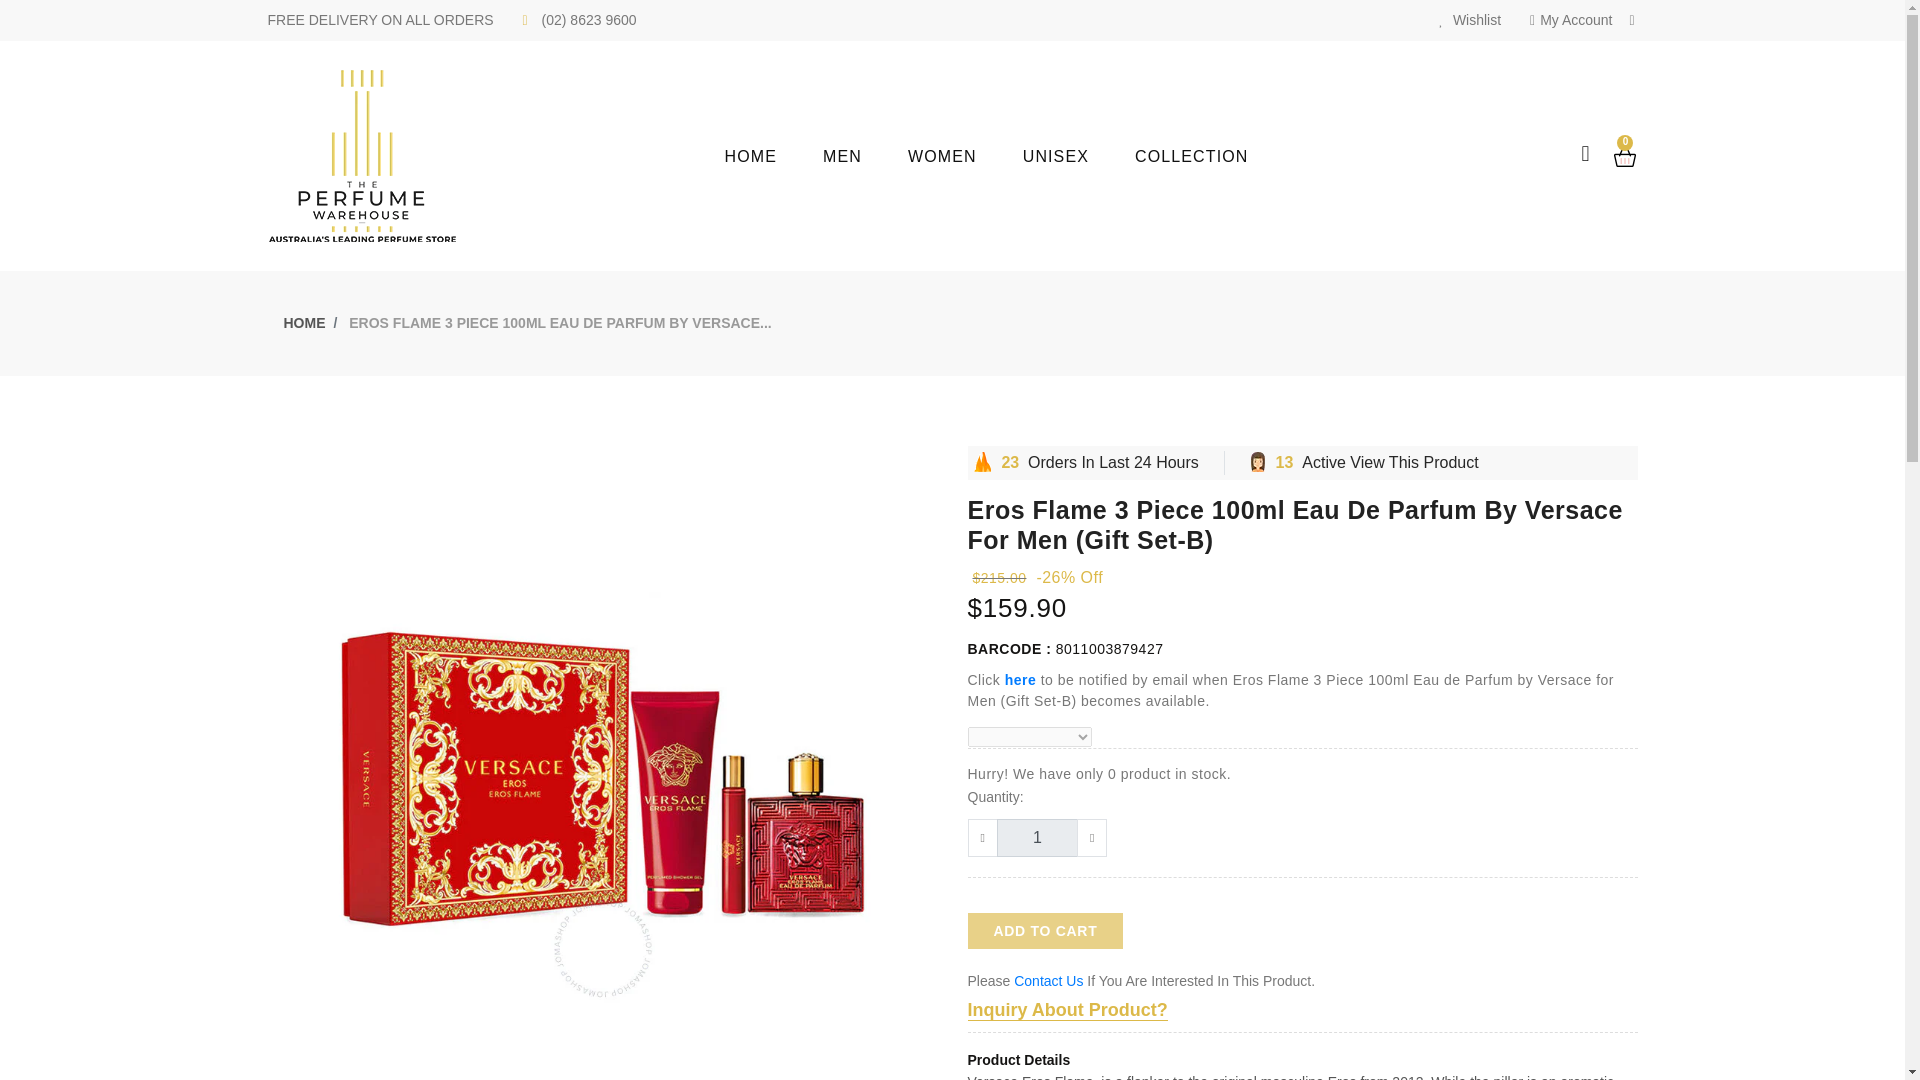 The width and height of the screenshot is (1920, 1080). Describe the element at coordinates (774, 155) in the screenshot. I see `HOME` at that location.